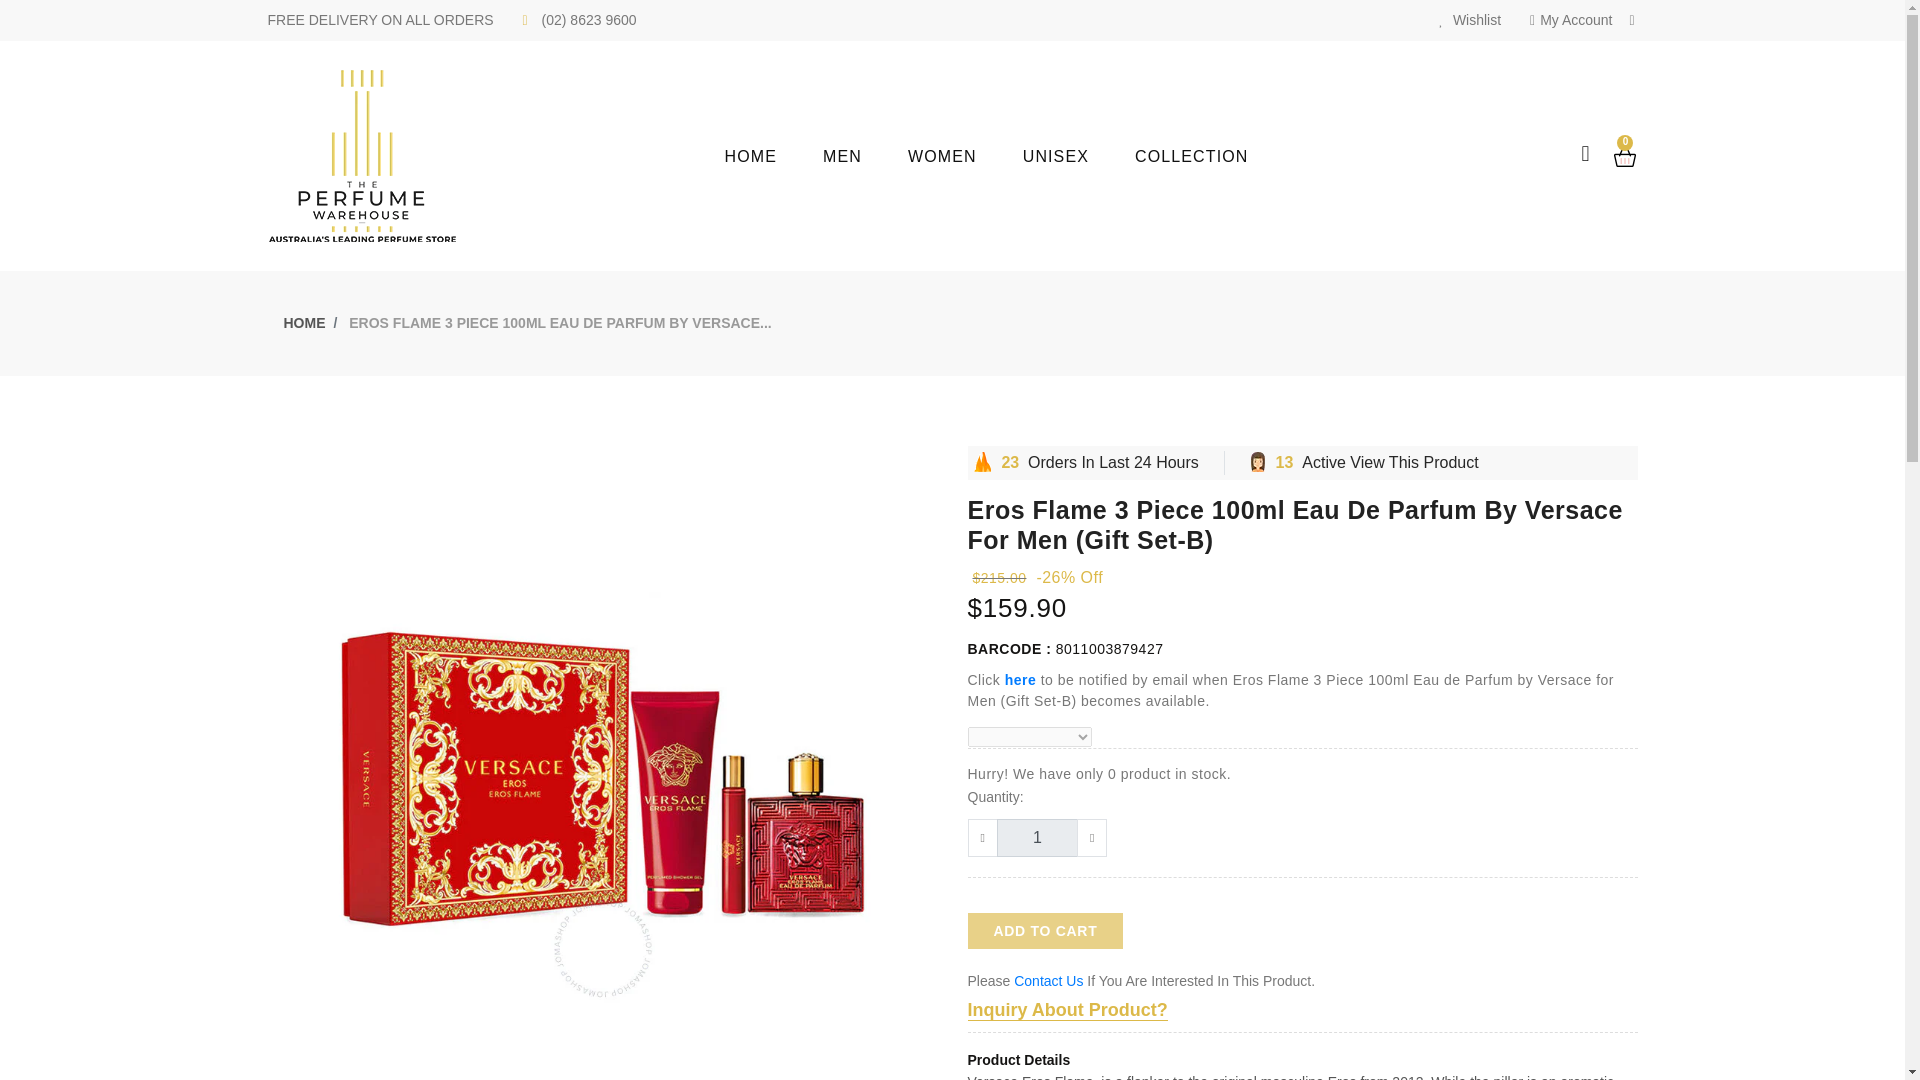 The width and height of the screenshot is (1920, 1080). Describe the element at coordinates (774, 155) in the screenshot. I see `HOME` at that location.